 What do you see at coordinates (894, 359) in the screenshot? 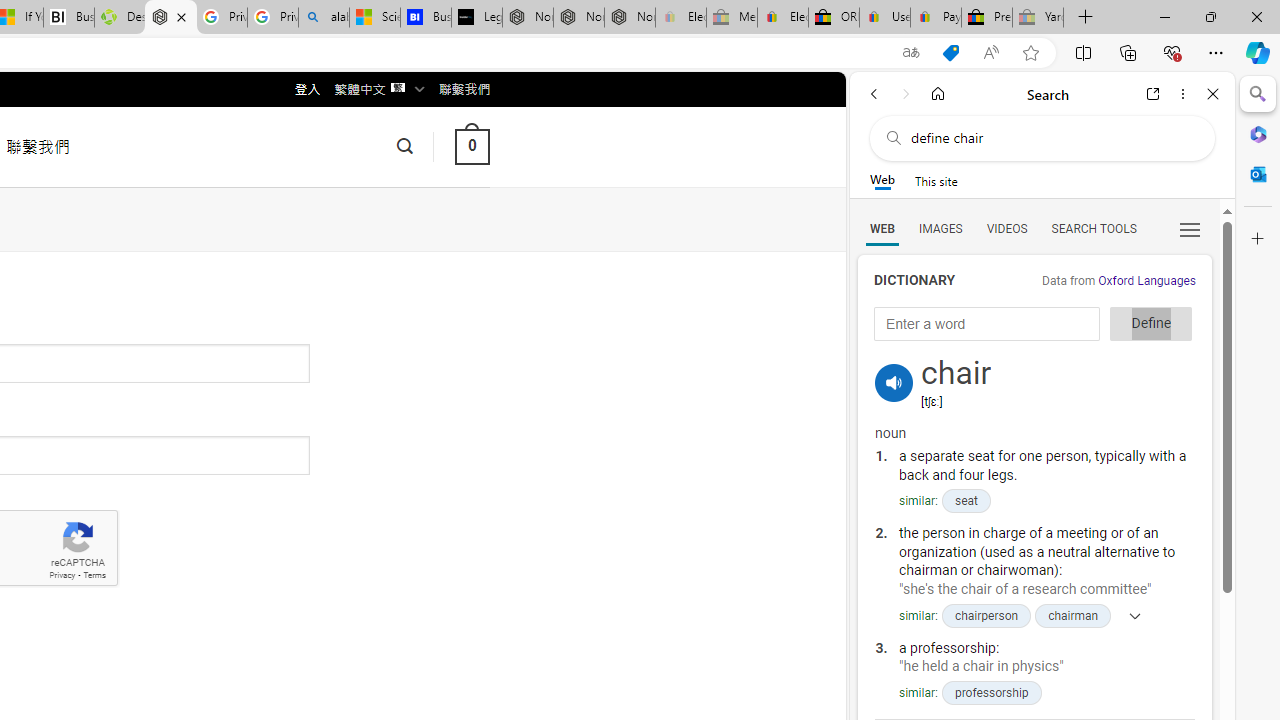
I see `Link for logging` at bounding box center [894, 359].